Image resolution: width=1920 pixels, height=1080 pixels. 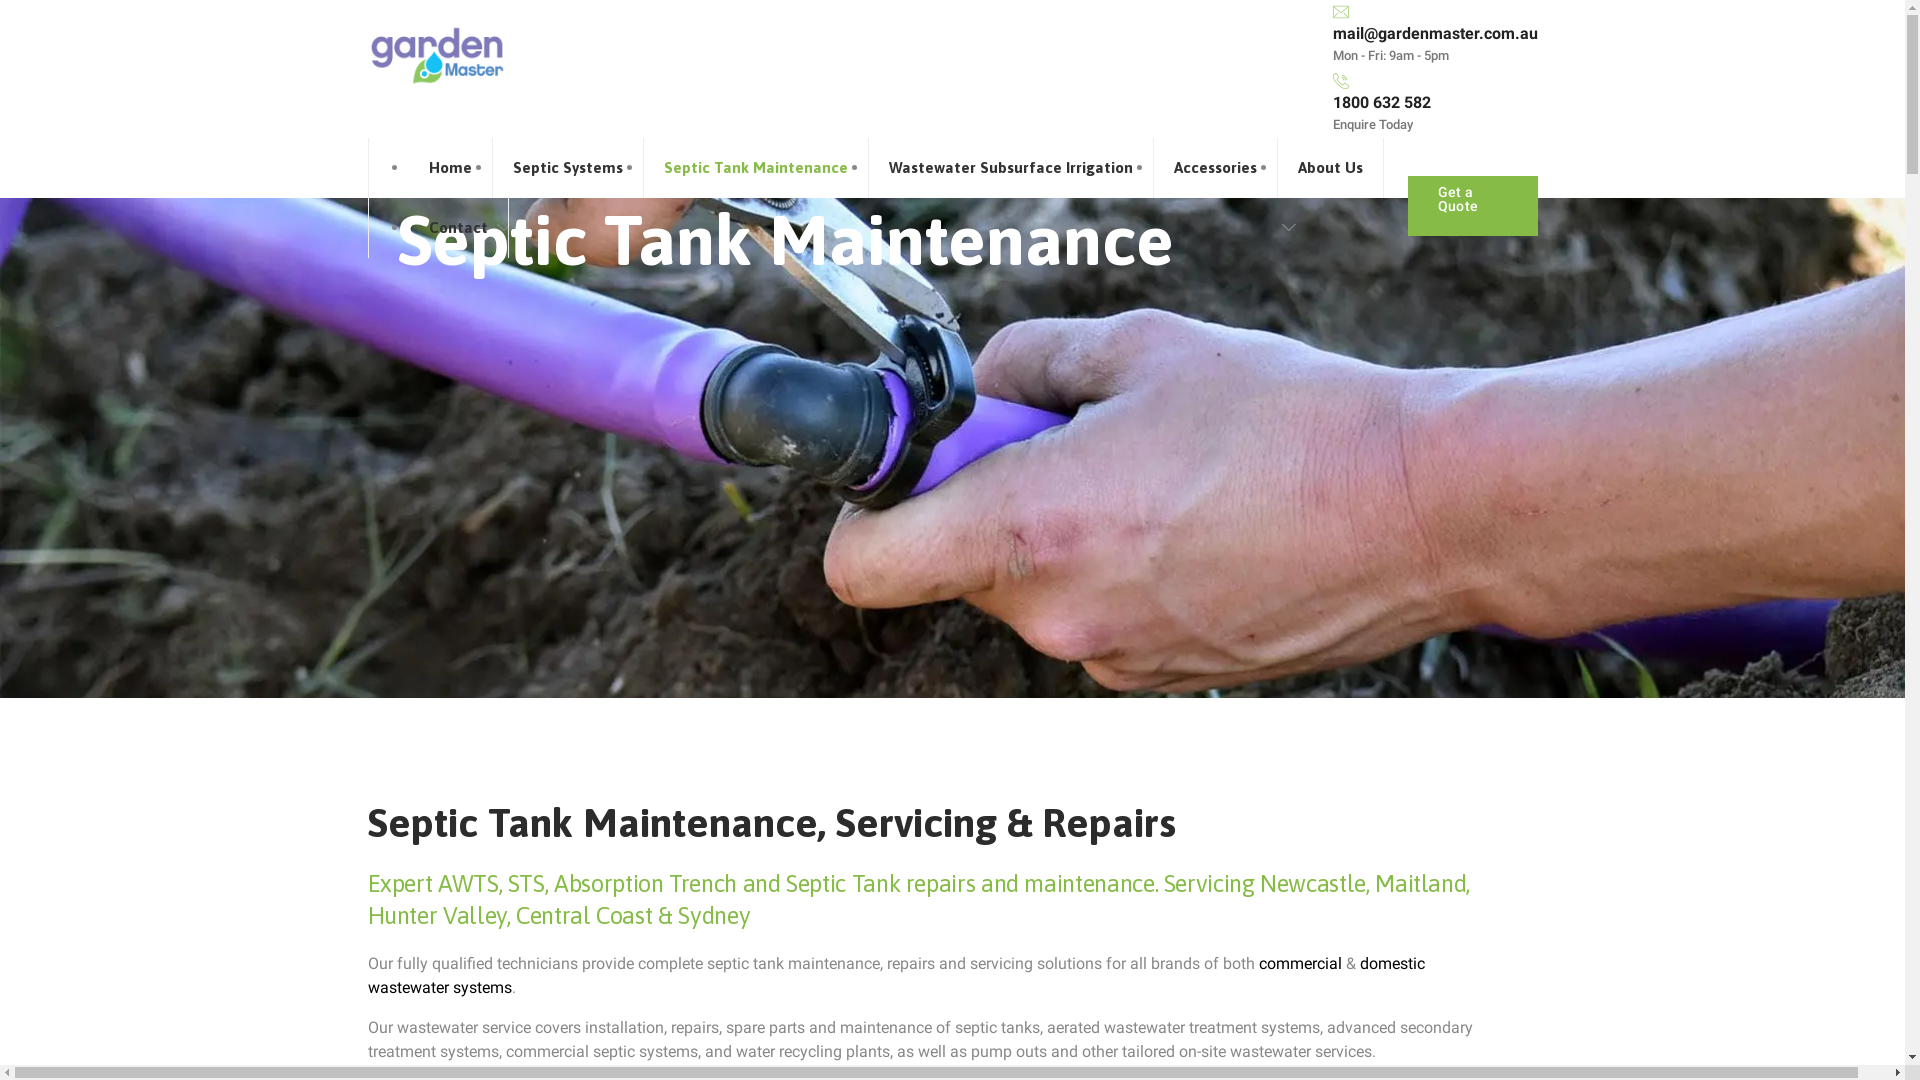 I want to click on Wastewater Subsurface Irrigation, so click(x=1010, y=168).